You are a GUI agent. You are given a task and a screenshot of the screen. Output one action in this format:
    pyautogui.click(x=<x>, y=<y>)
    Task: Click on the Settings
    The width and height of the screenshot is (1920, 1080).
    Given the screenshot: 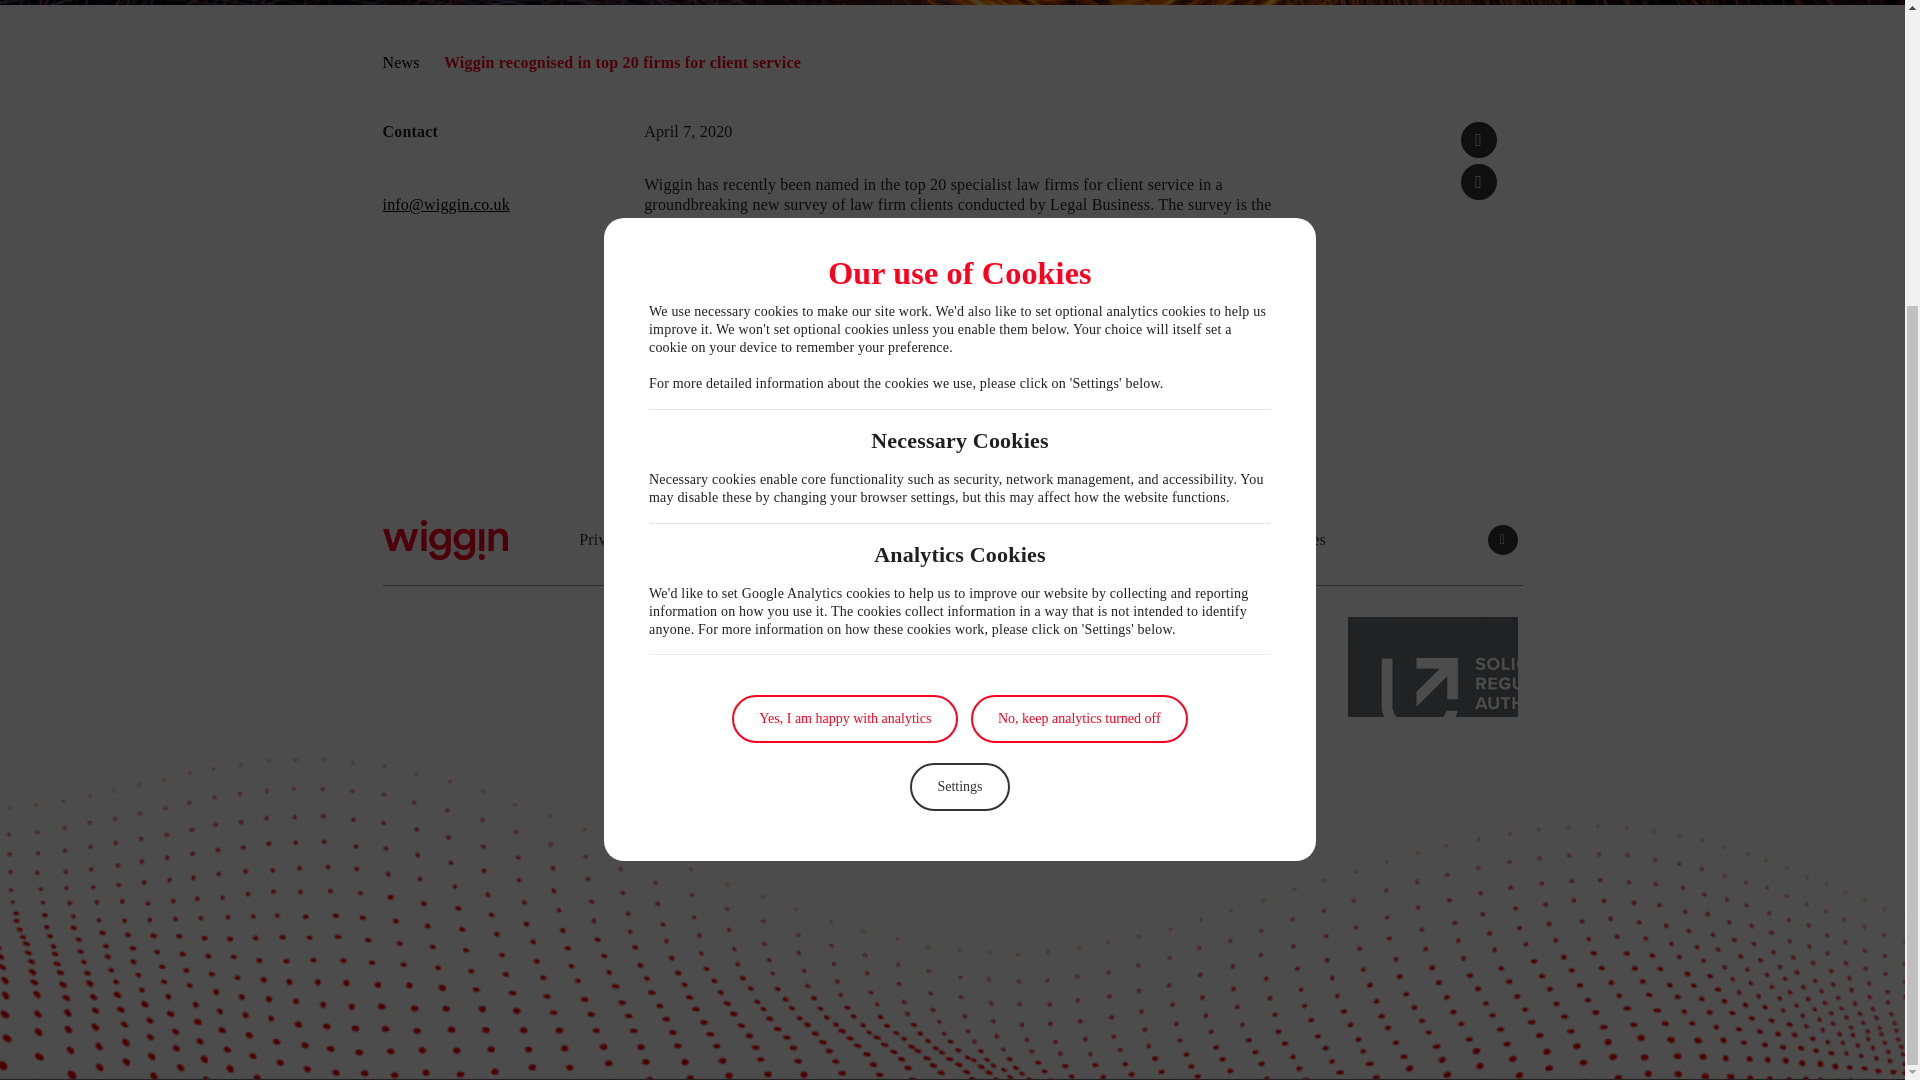 What is the action you would take?
    pyautogui.click(x=960, y=372)
    